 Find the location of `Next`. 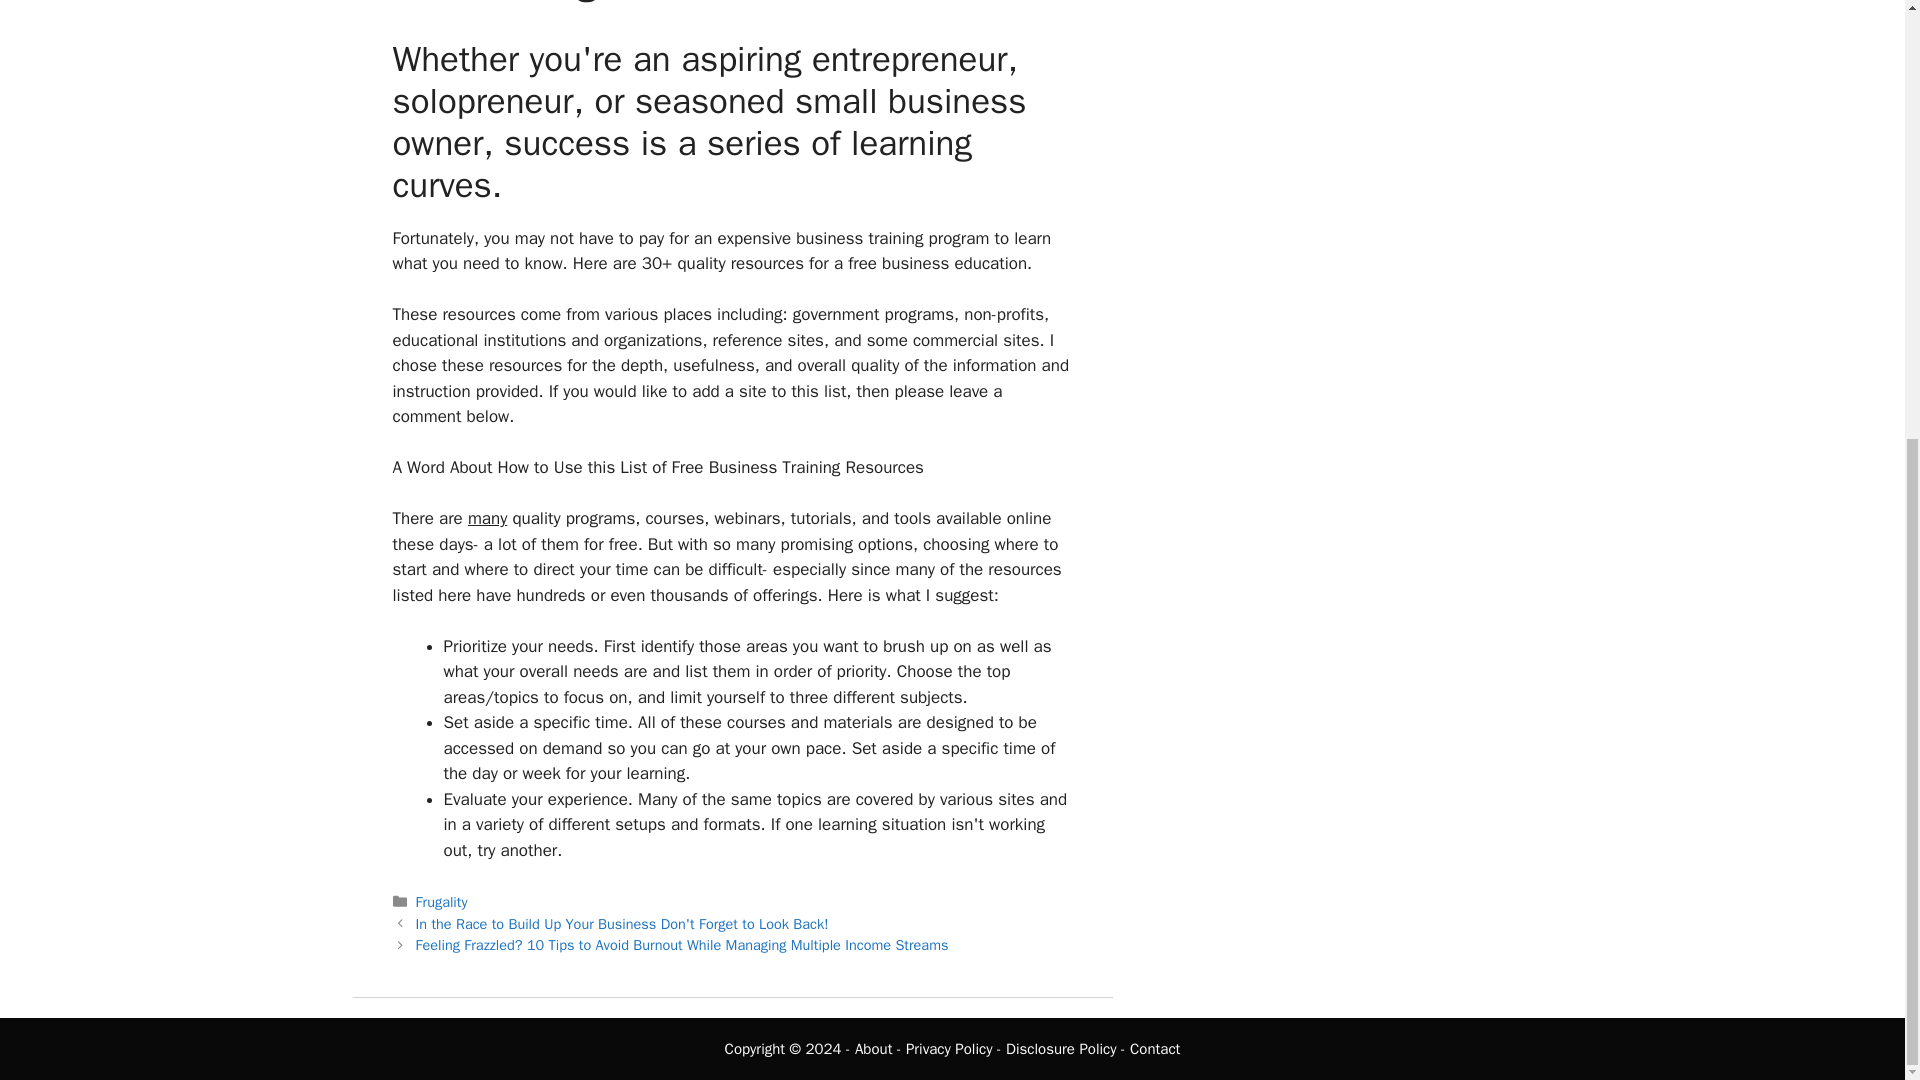

Next is located at coordinates (682, 944).